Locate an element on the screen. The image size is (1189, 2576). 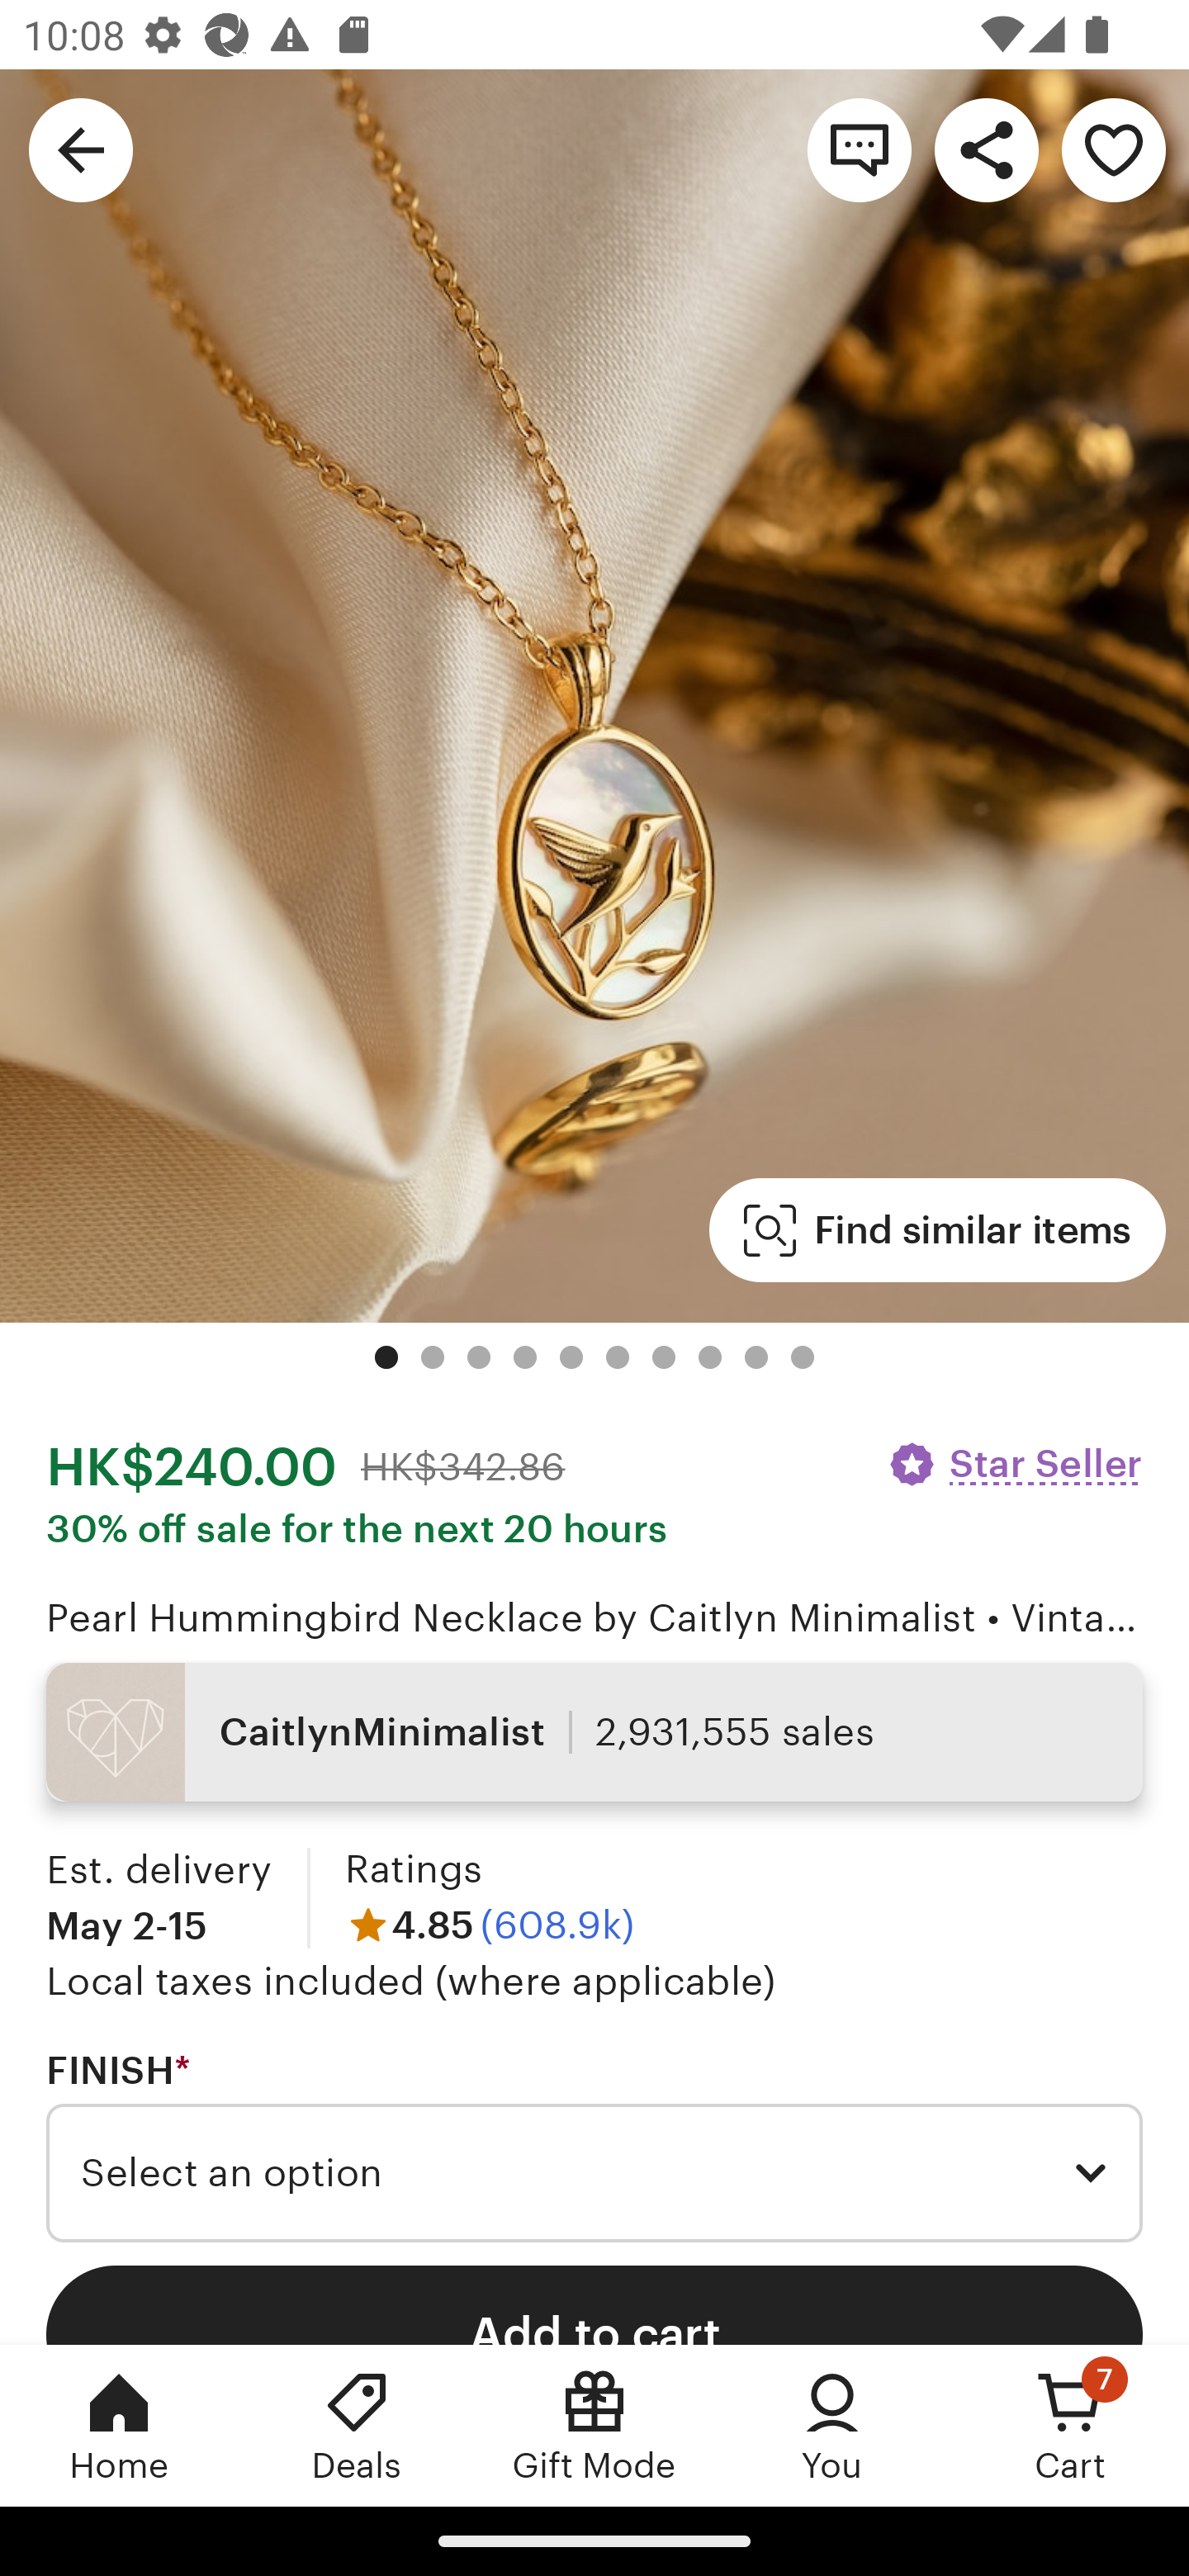
Select an option is located at coordinates (594, 2174).